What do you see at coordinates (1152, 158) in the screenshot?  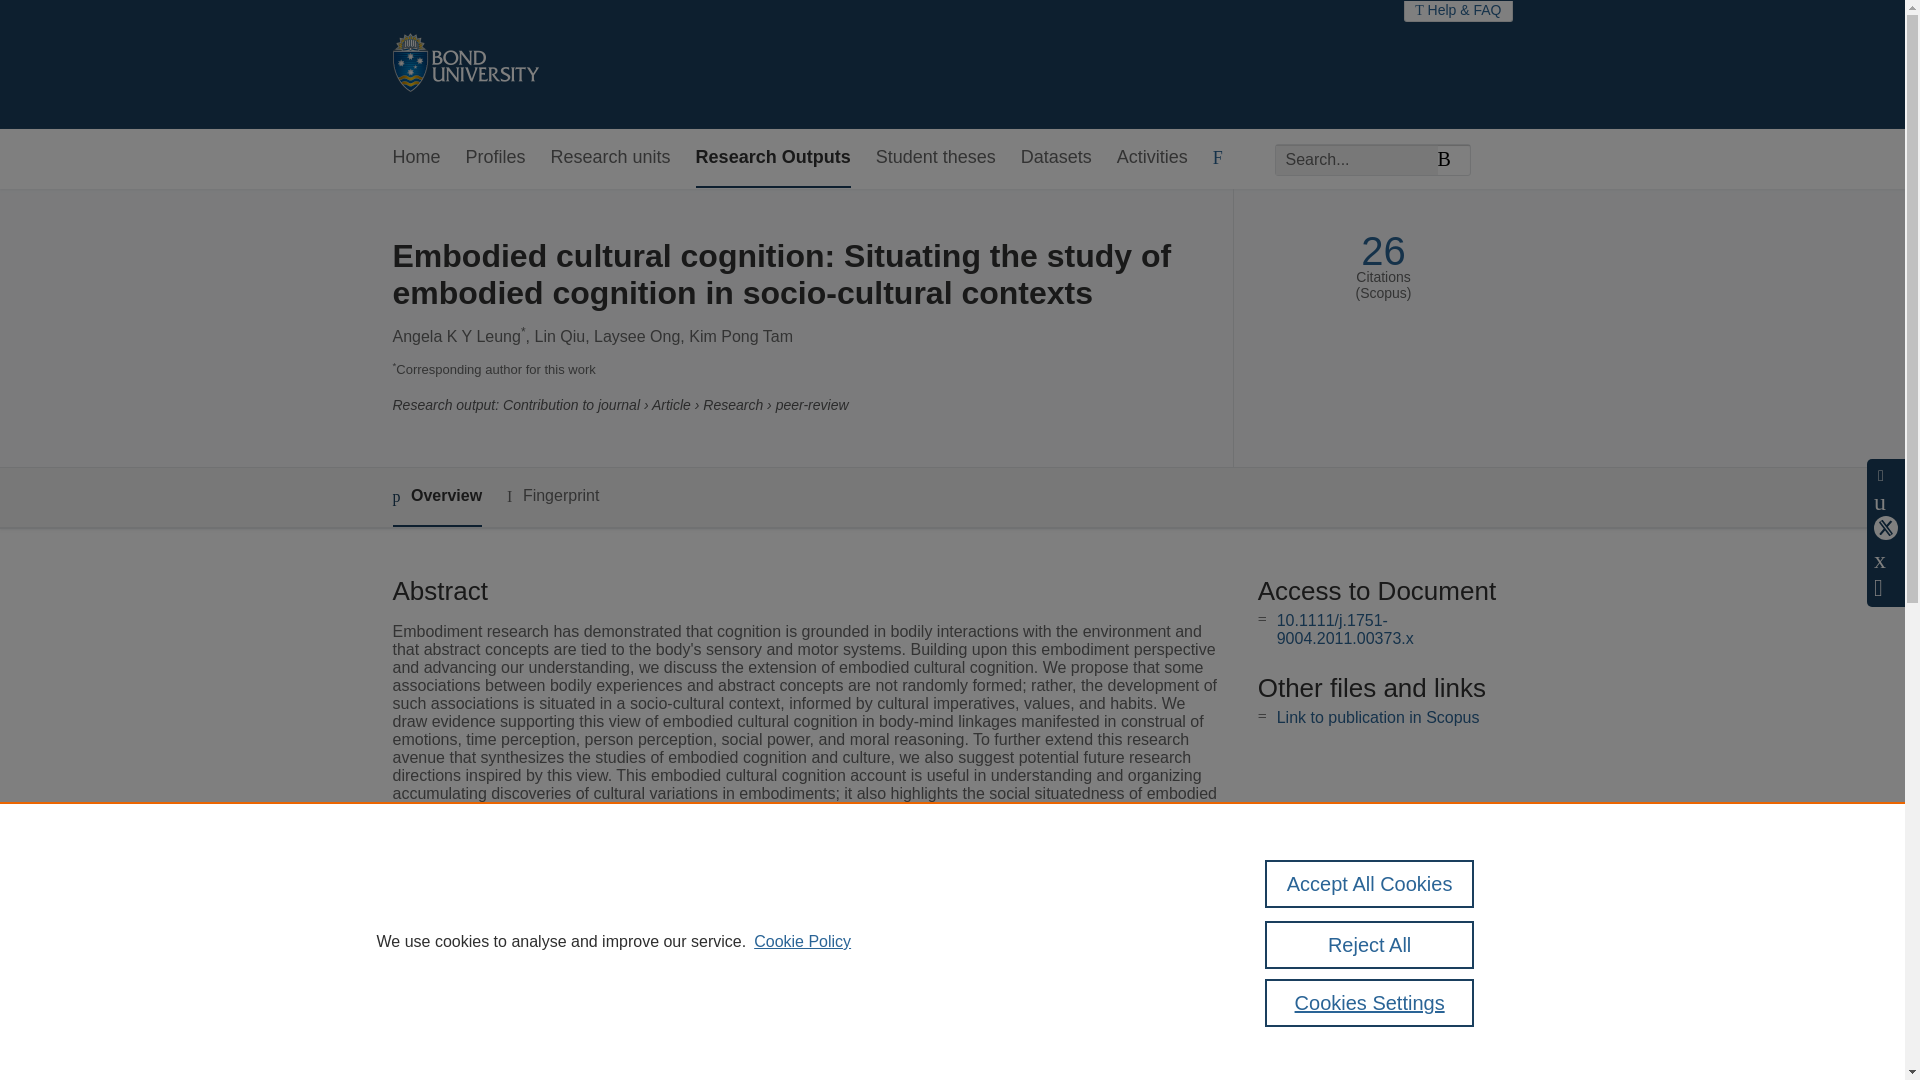 I see `Activities` at bounding box center [1152, 158].